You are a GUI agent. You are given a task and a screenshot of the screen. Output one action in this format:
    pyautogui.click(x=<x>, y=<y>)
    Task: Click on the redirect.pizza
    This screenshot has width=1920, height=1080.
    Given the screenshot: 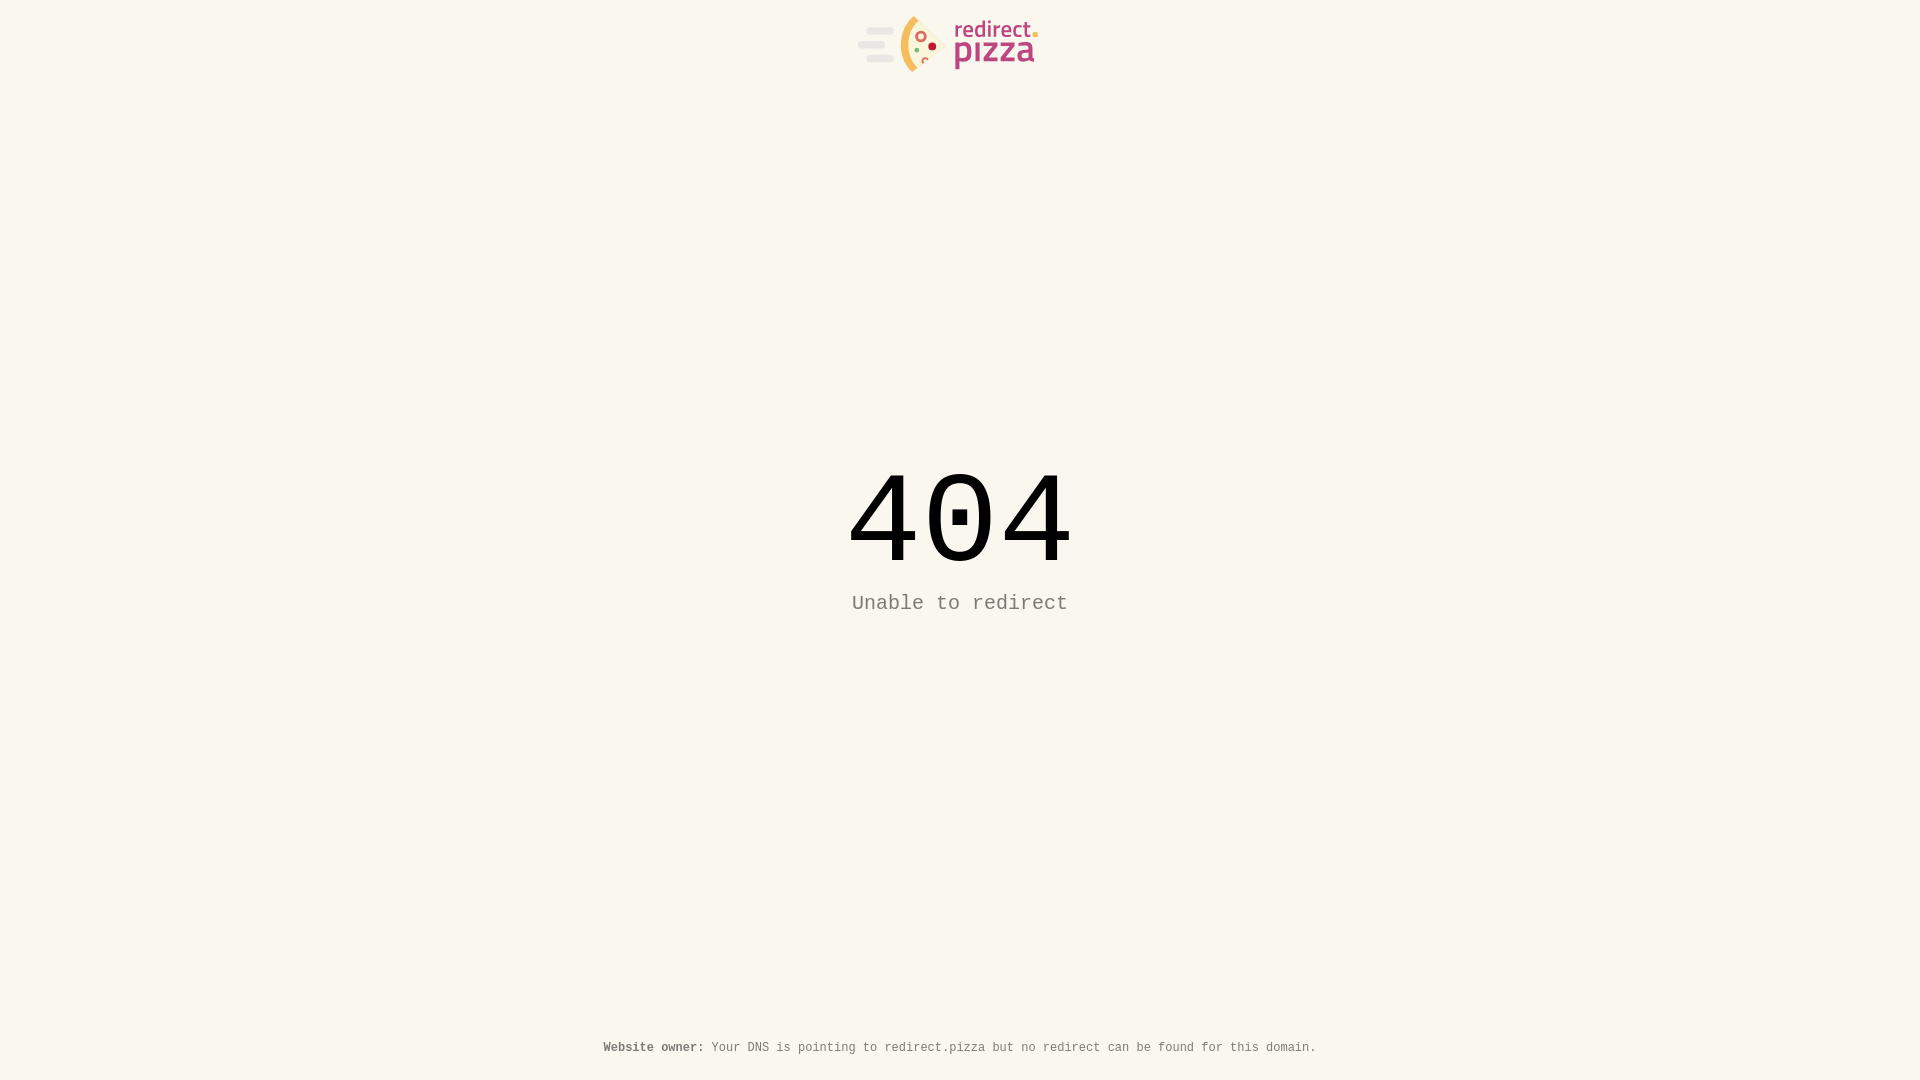 What is the action you would take?
    pyautogui.click(x=948, y=44)
    